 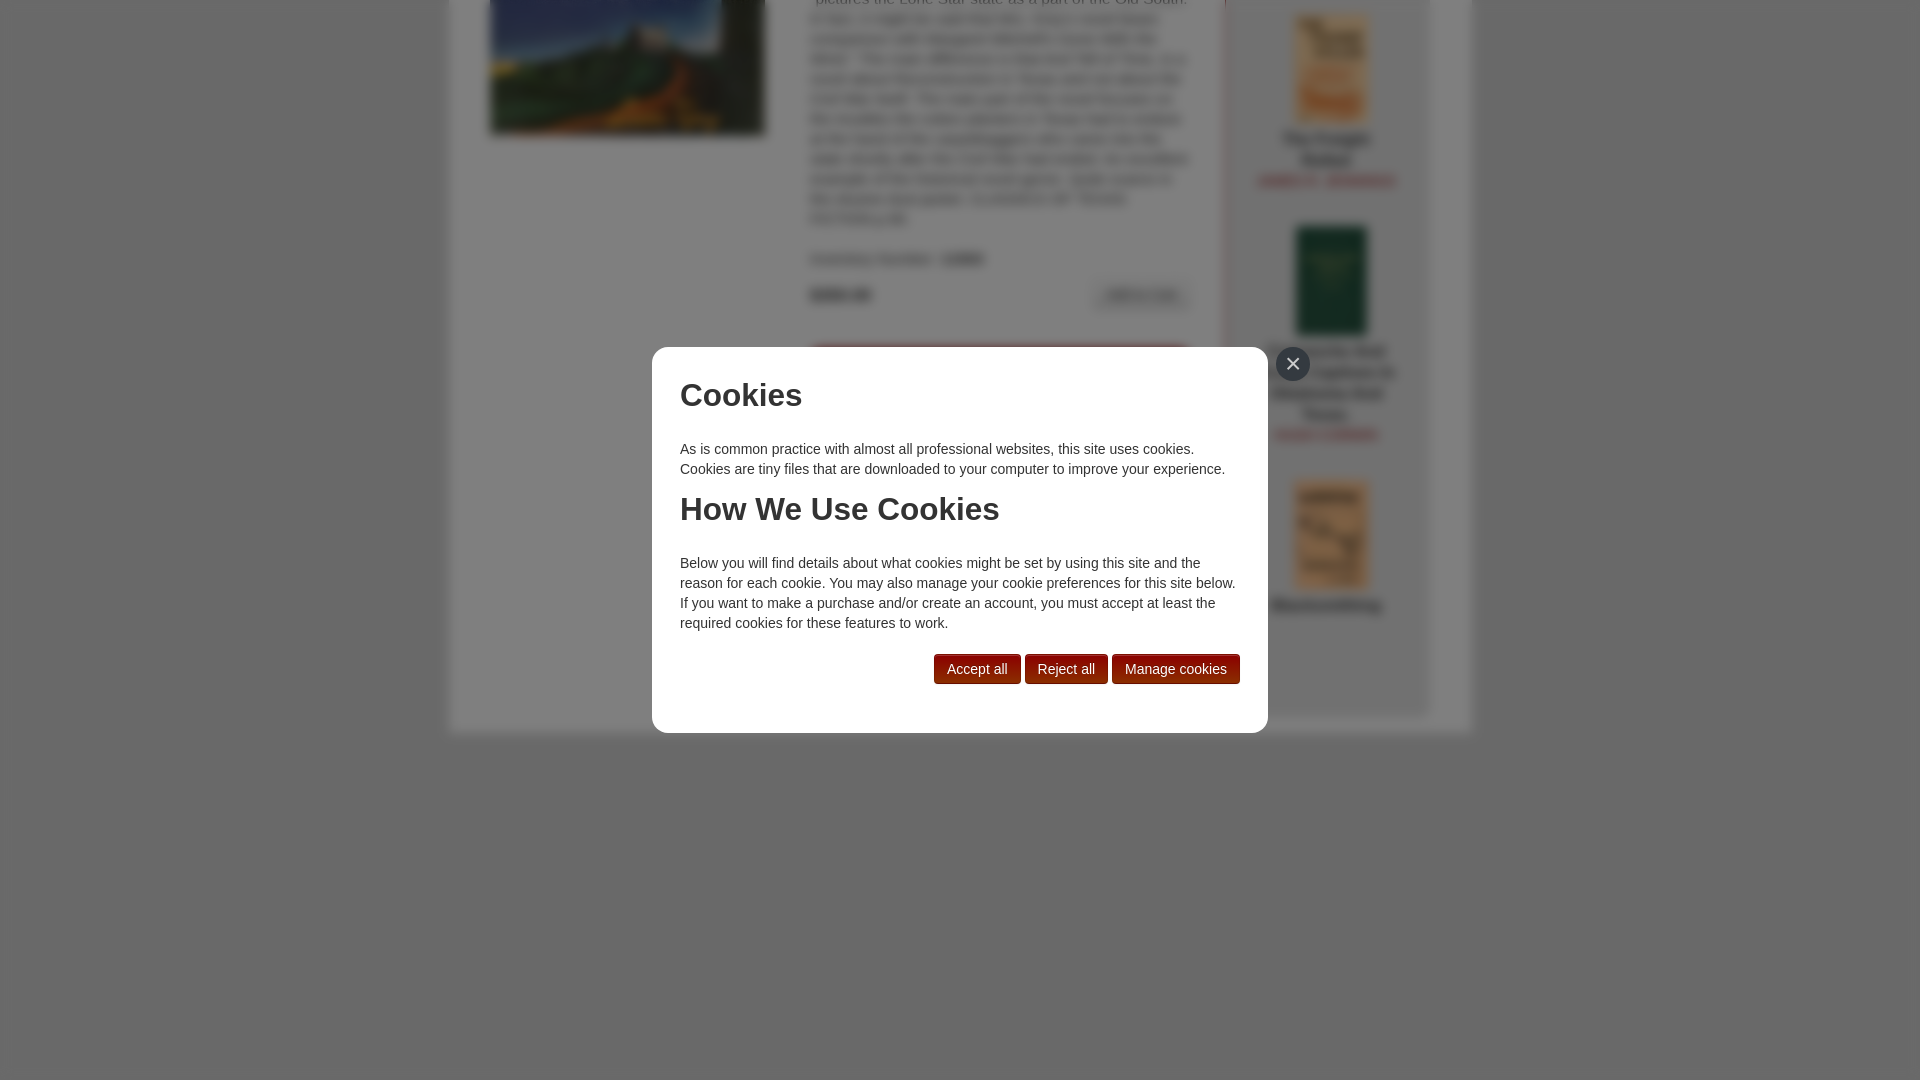 I want to click on States, Territories, so click(x=873, y=400).